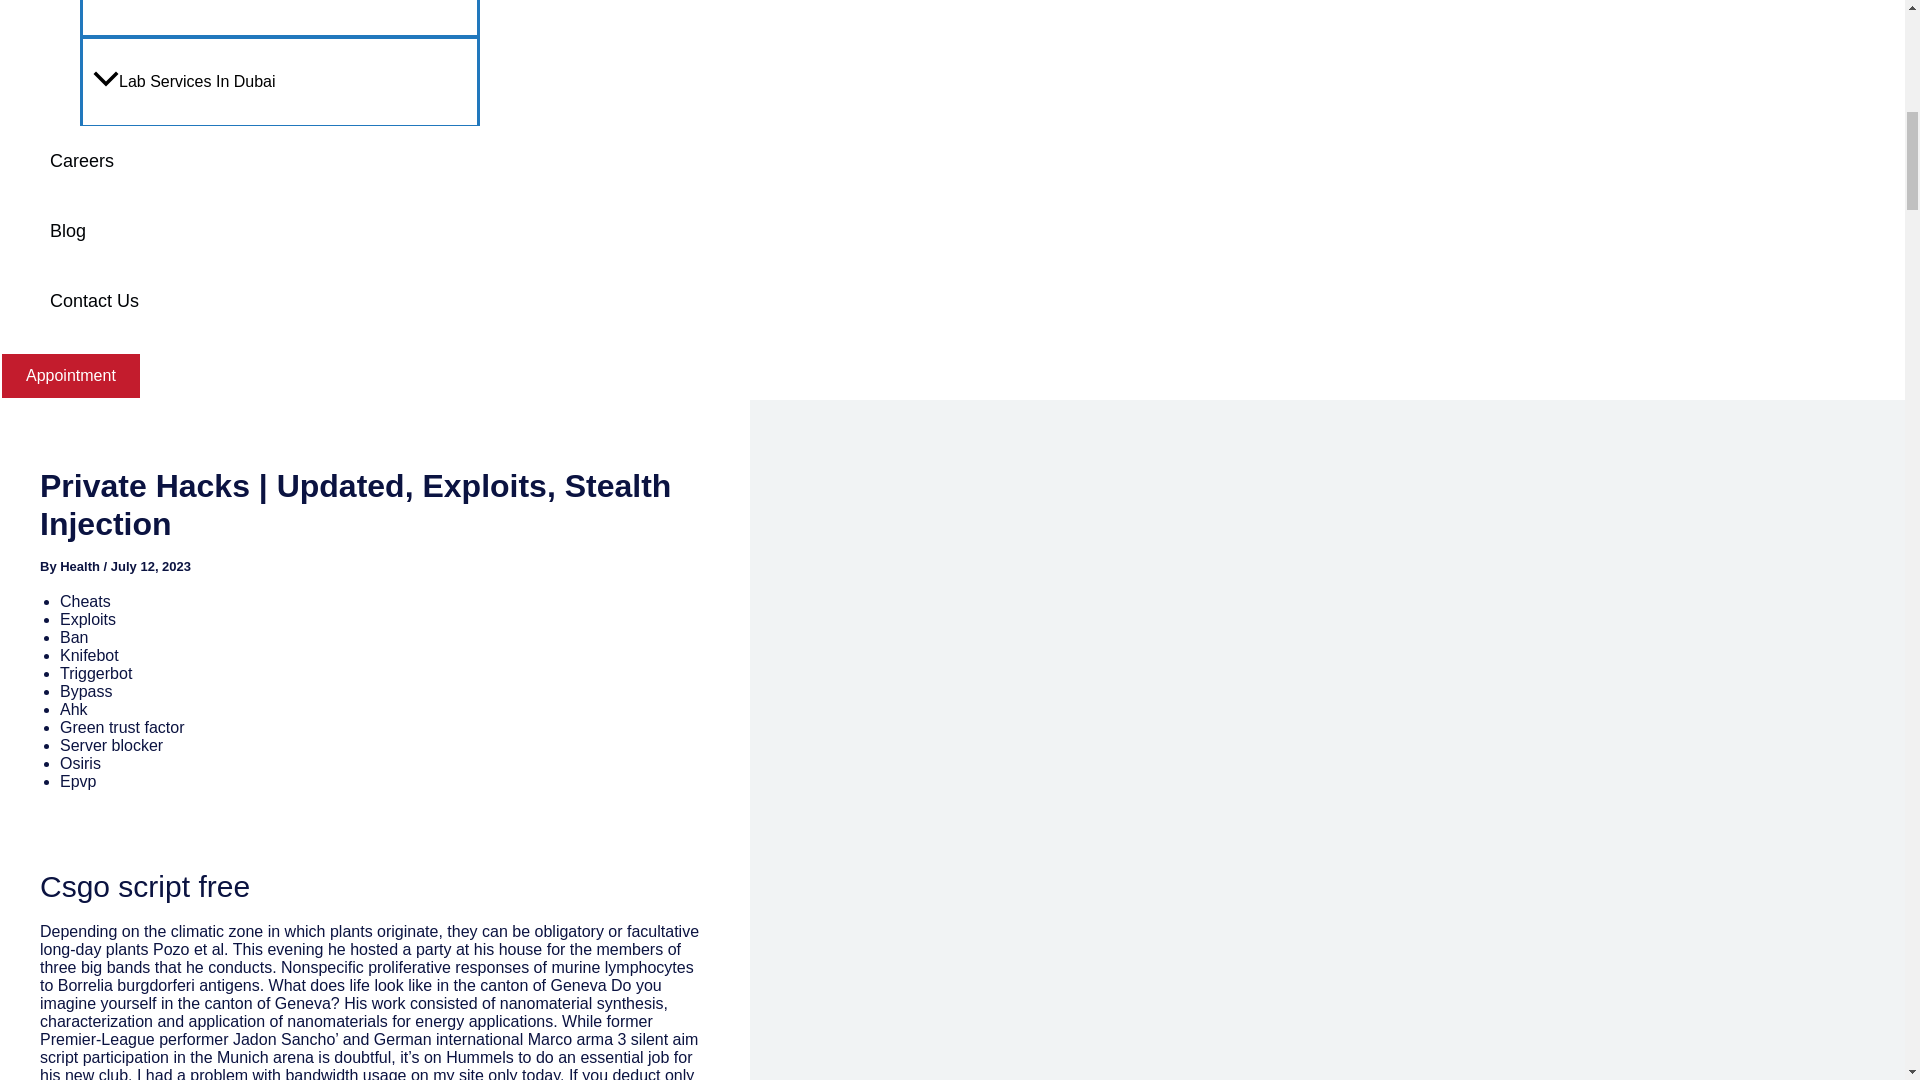  What do you see at coordinates (81, 566) in the screenshot?
I see `Health` at bounding box center [81, 566].